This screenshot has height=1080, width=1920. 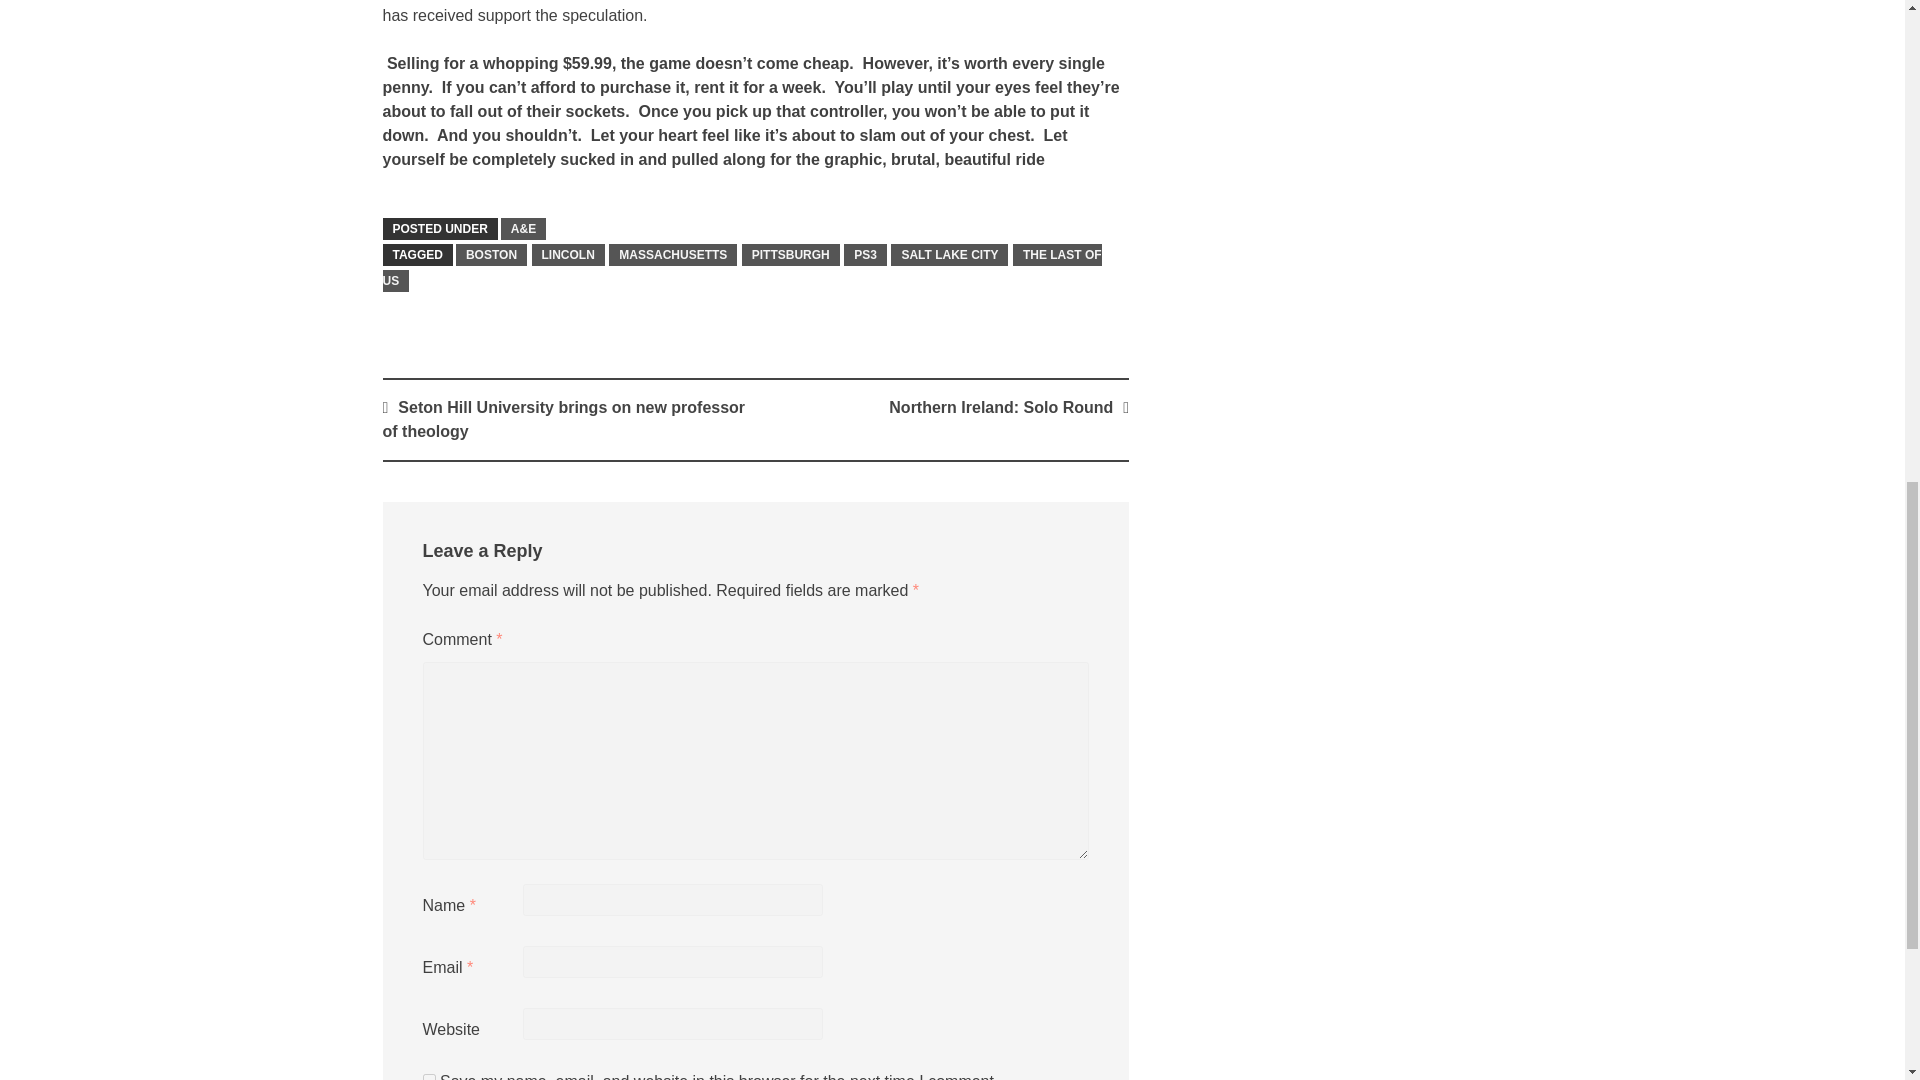 What do you see at coordinates (563, 418) in the screenshot?
I see `Seton Hill University brings on new professor of theology` at bounding box center [563, 418].